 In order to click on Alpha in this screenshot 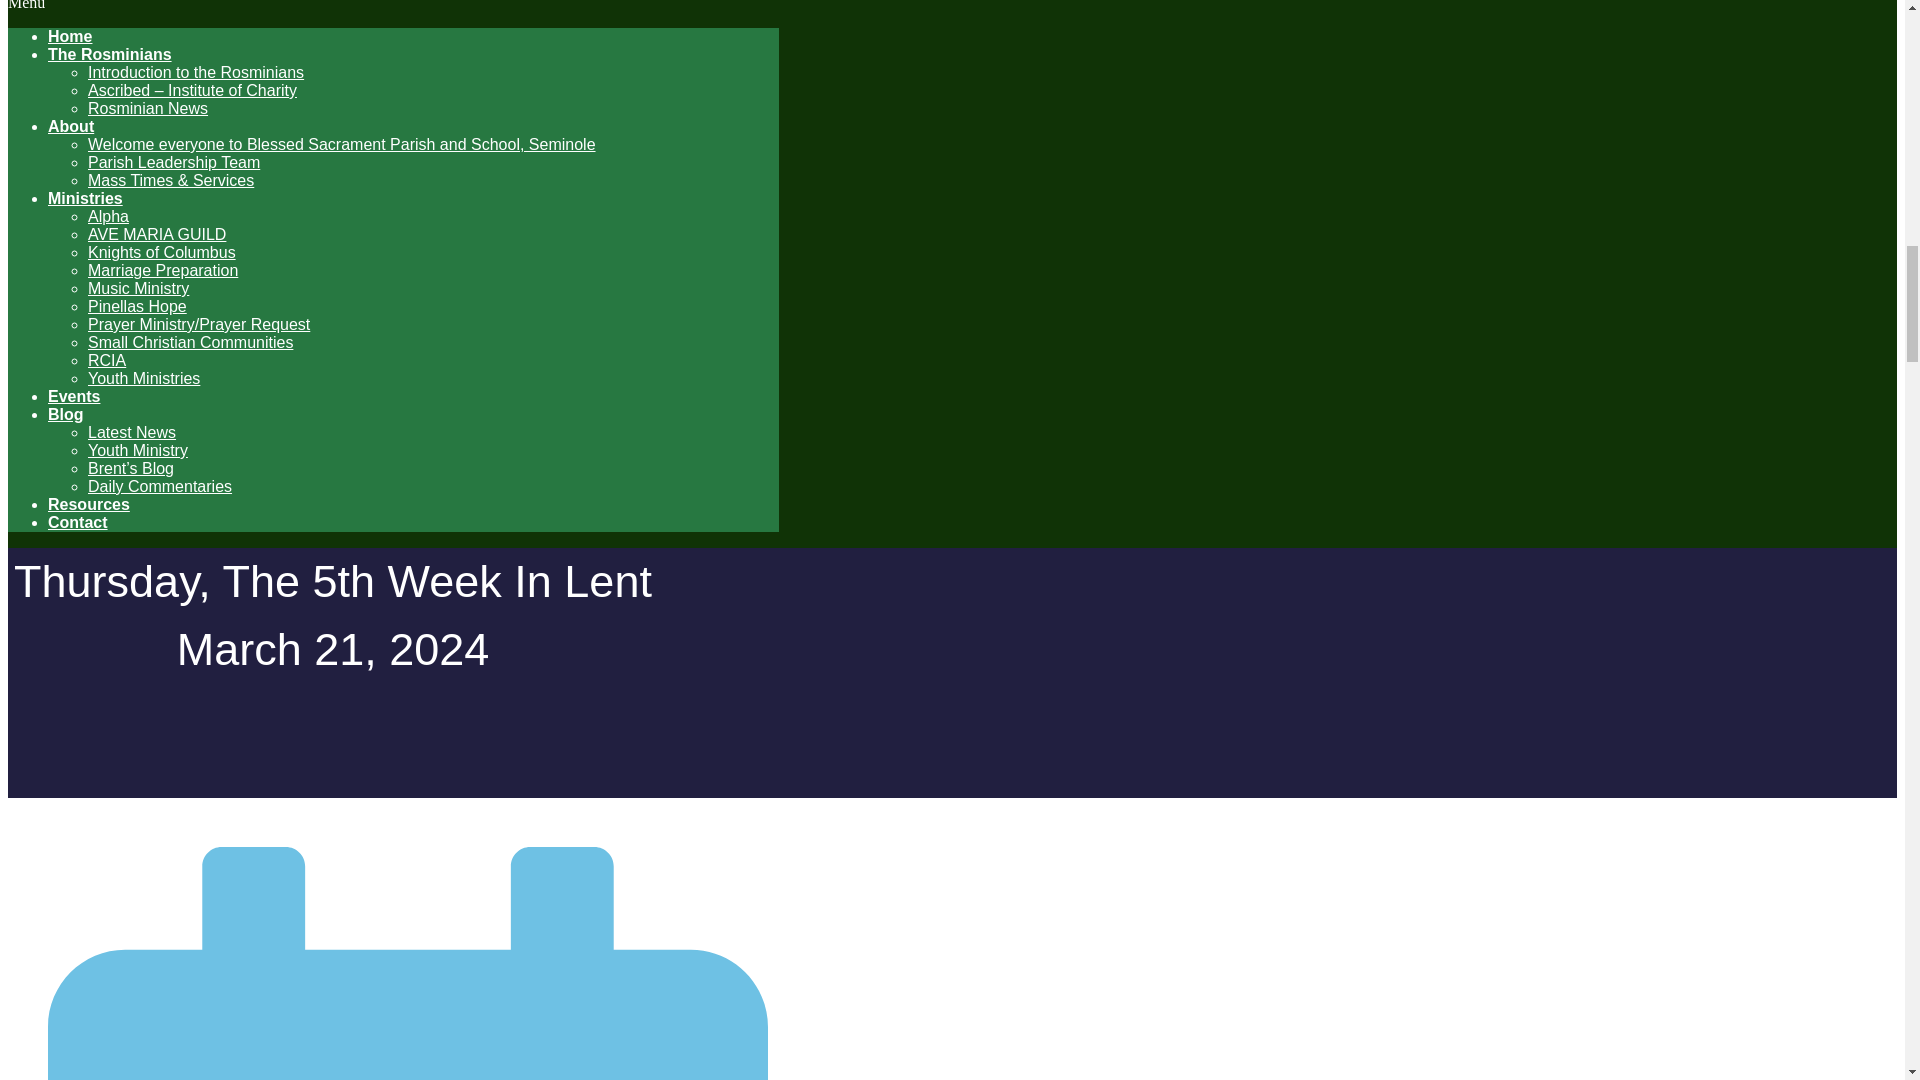, I will do `click(108, 216)`.